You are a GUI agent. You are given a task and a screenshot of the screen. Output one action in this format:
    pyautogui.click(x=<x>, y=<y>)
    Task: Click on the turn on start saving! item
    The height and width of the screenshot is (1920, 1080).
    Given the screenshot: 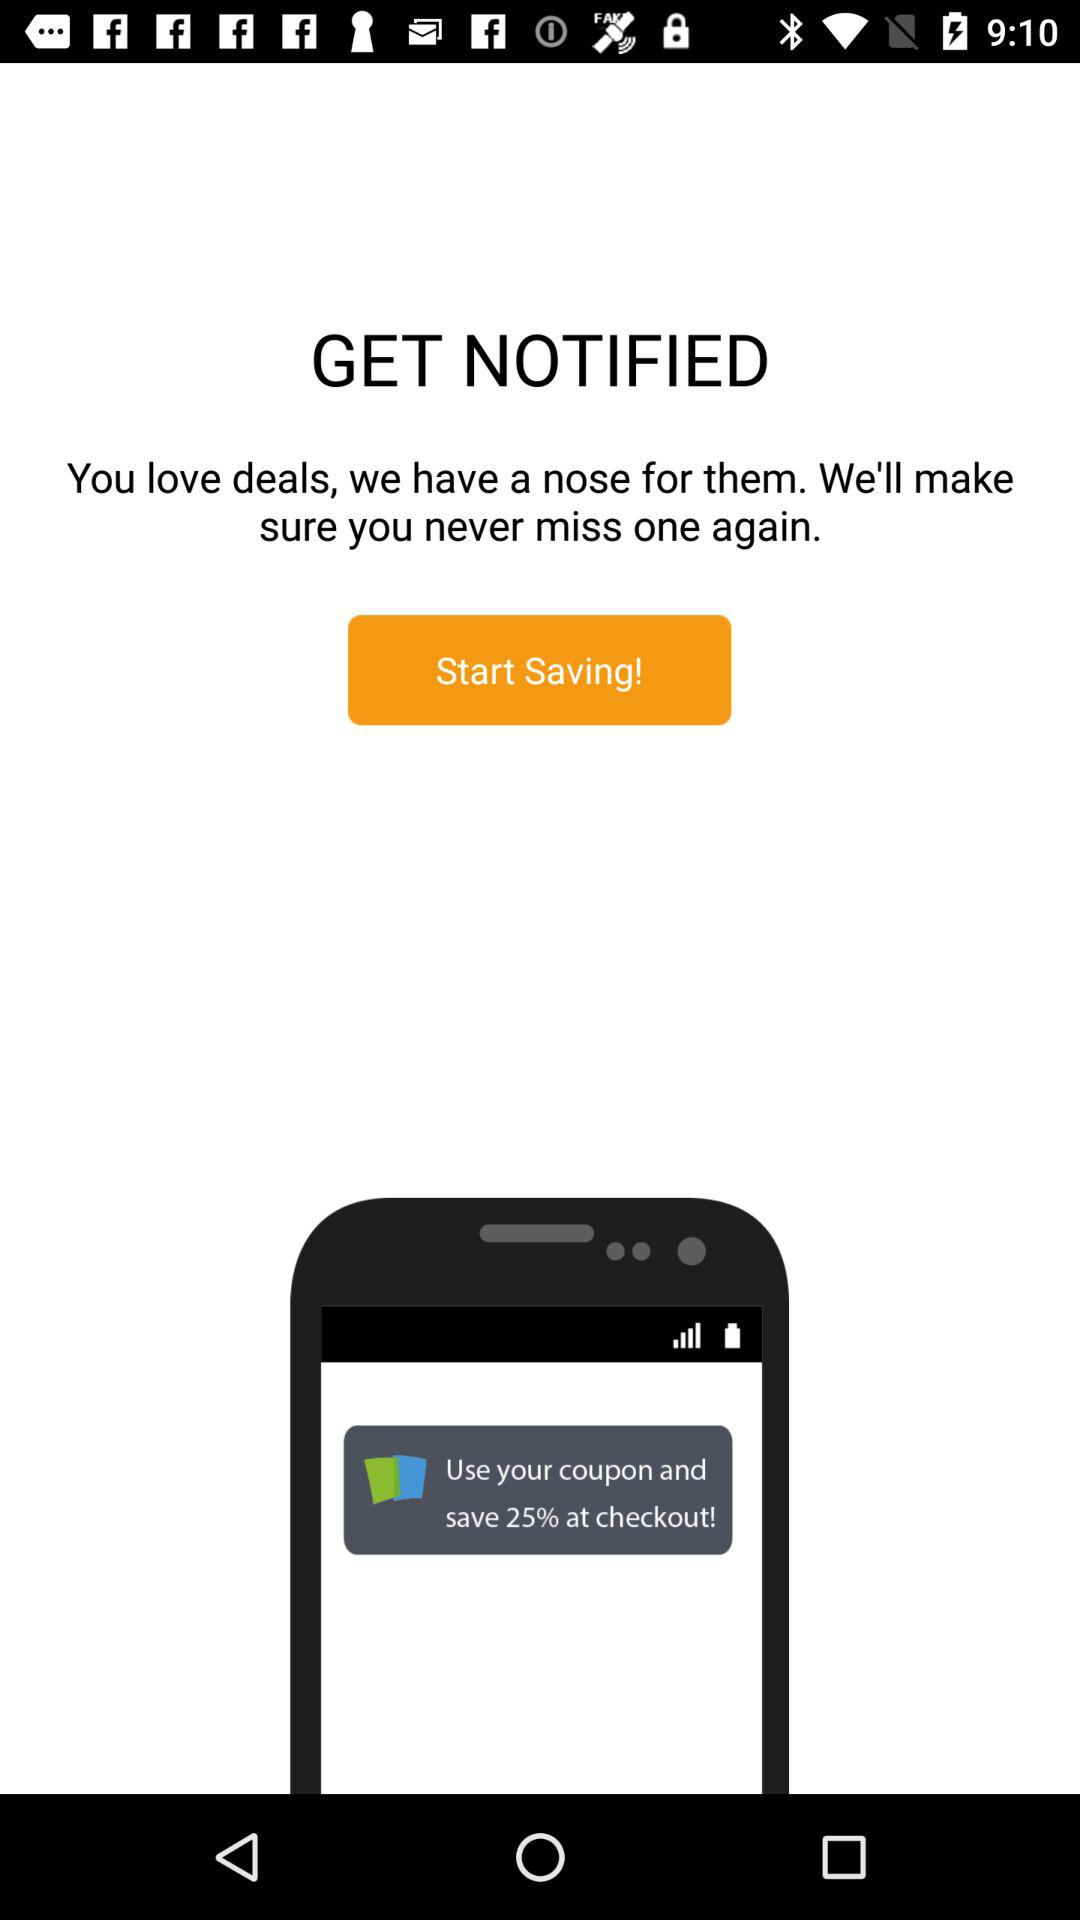 What is the action you would take?
    pyautogui.click(x=540, y=670)
    